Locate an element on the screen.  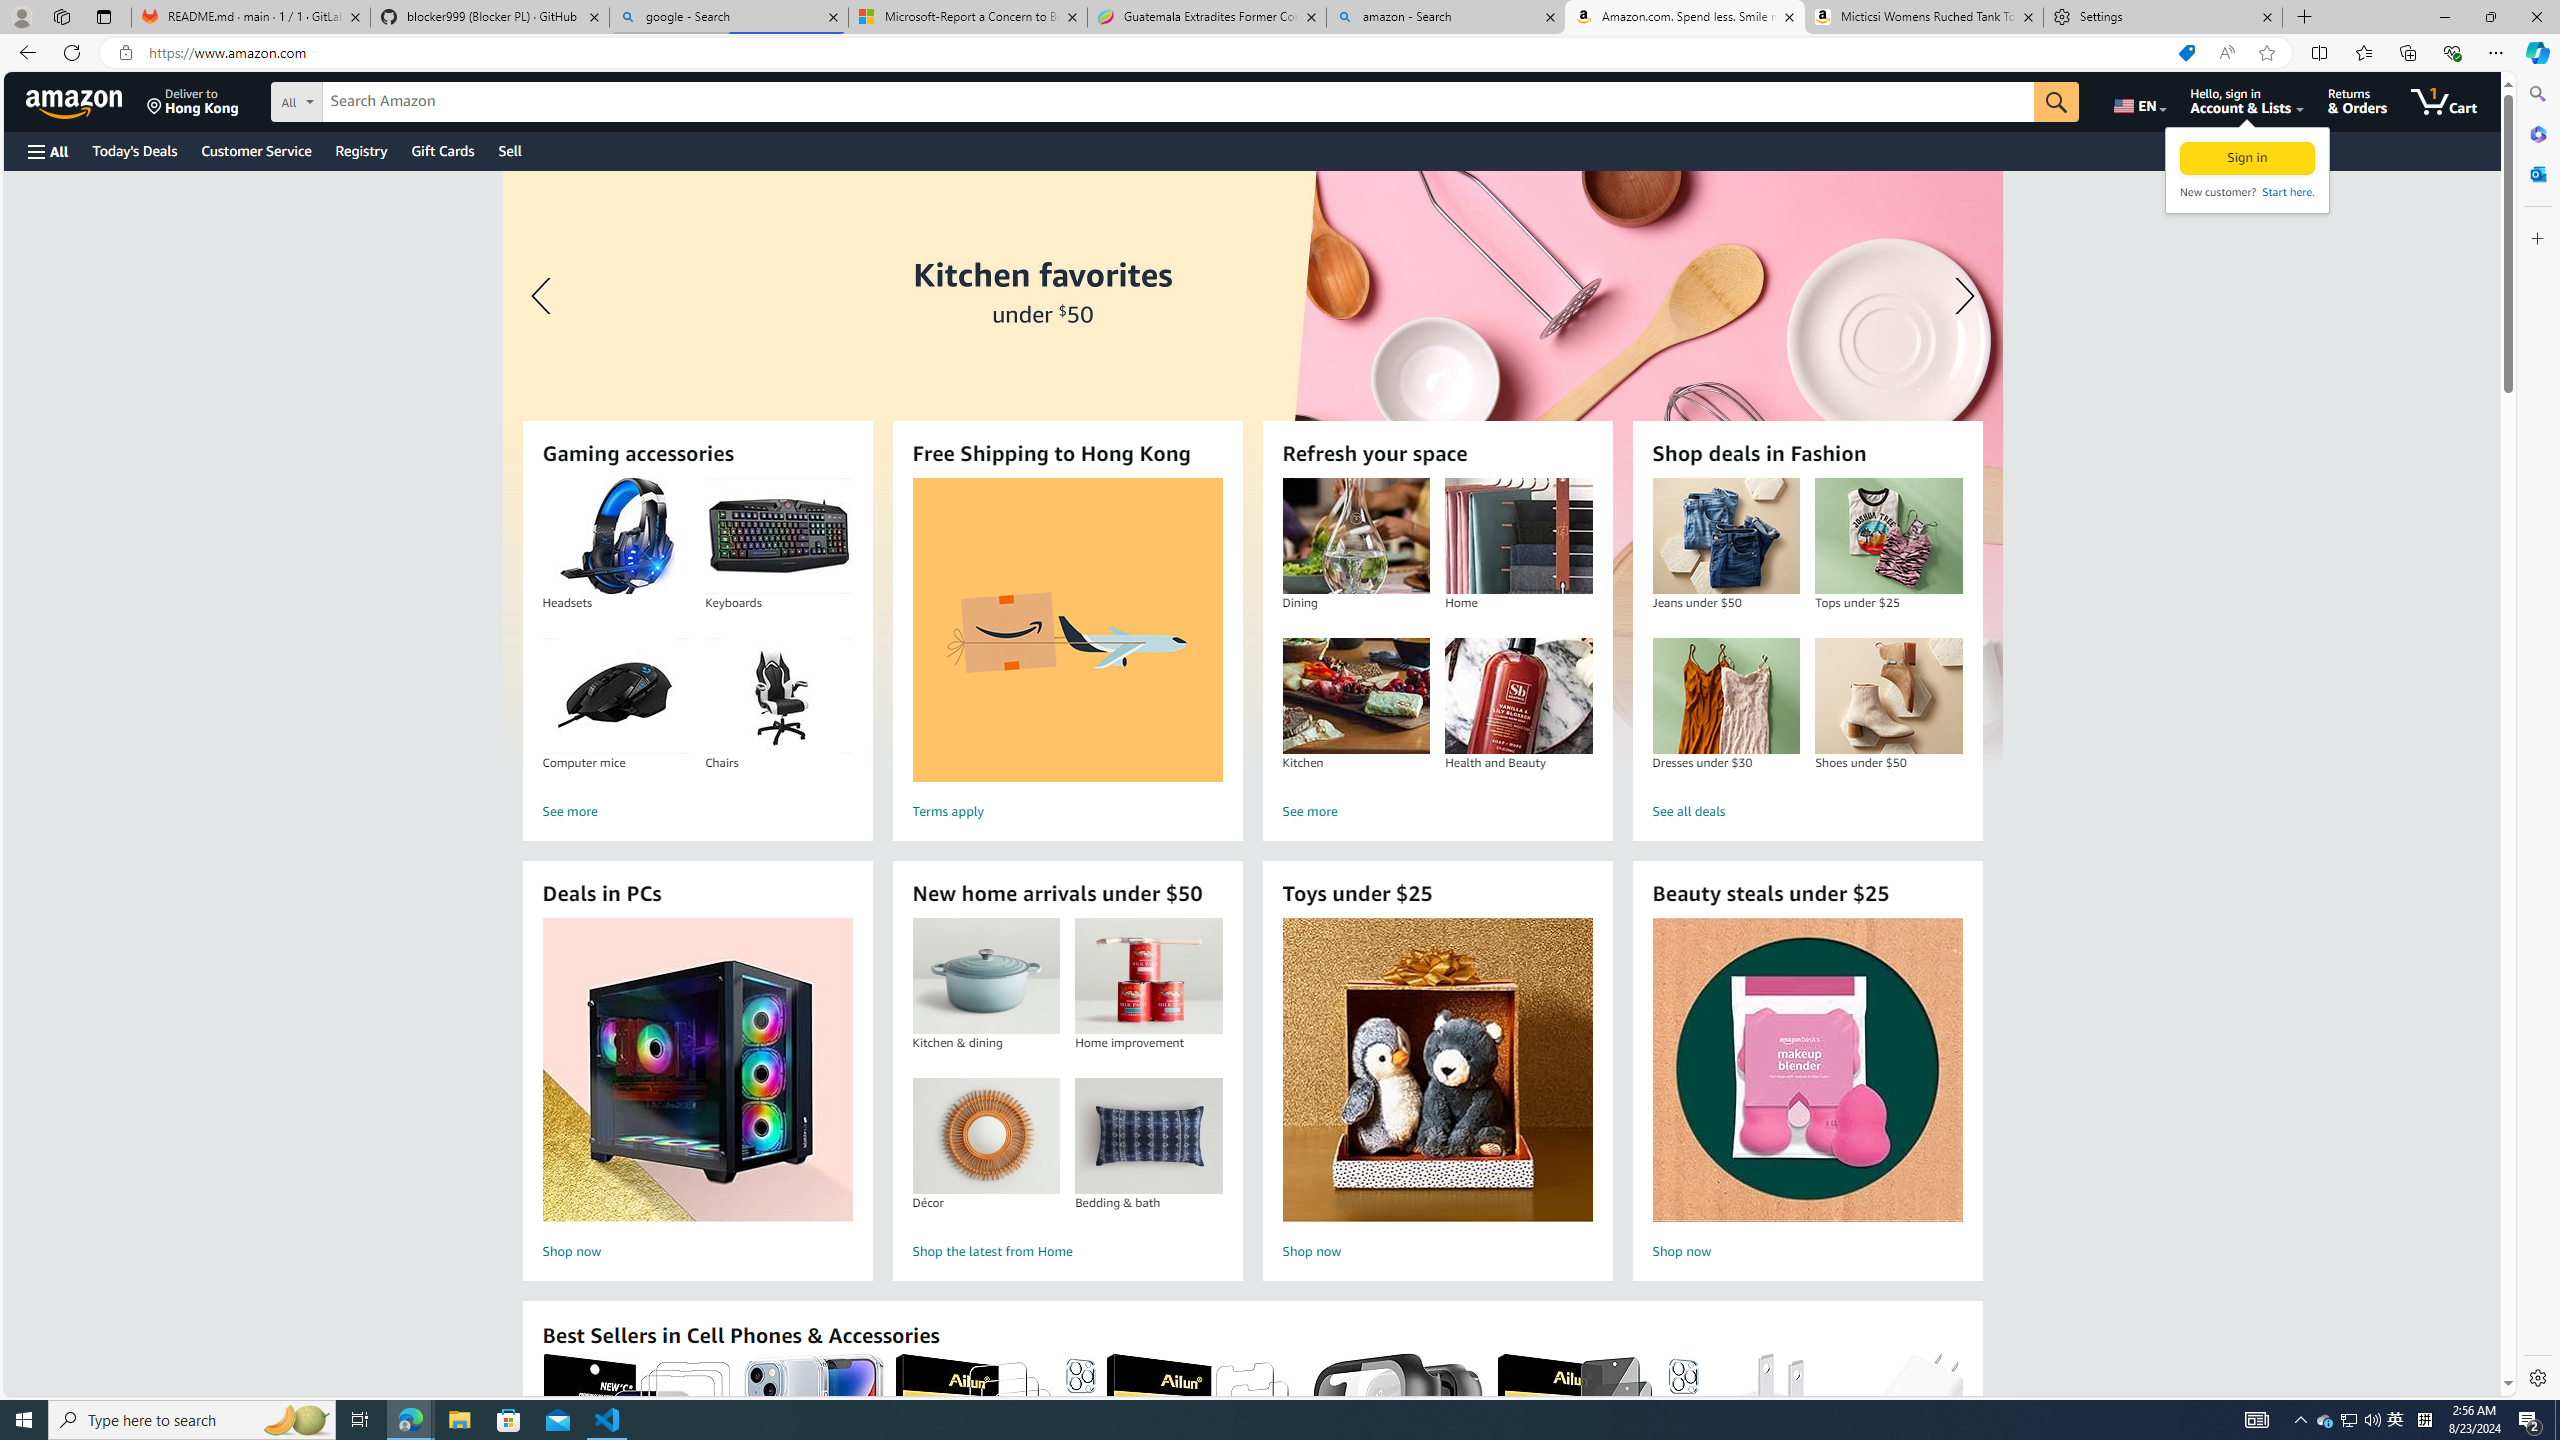
google - Search is located at coordinates (729, 17).